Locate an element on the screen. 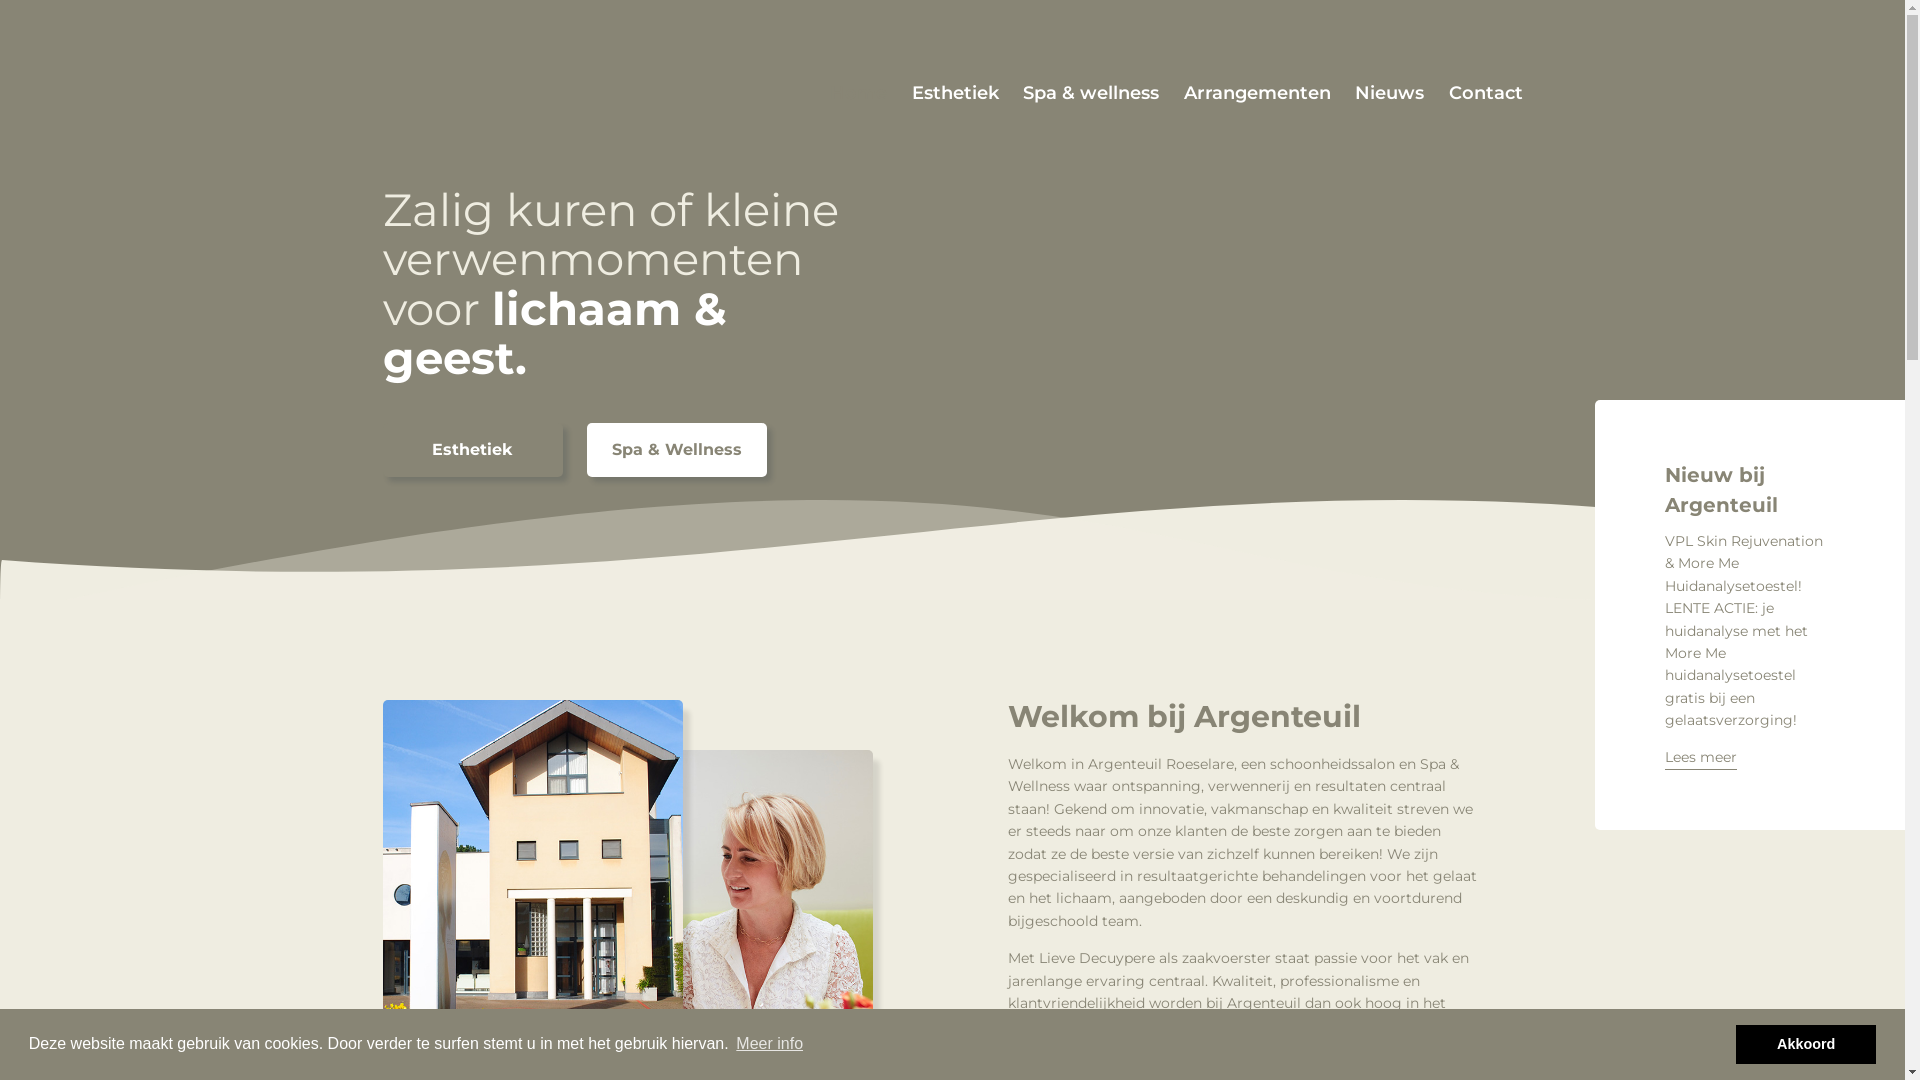 This screenshot has width=1920, height=1080. Arrangementen is located at coordinates (1258, 94).